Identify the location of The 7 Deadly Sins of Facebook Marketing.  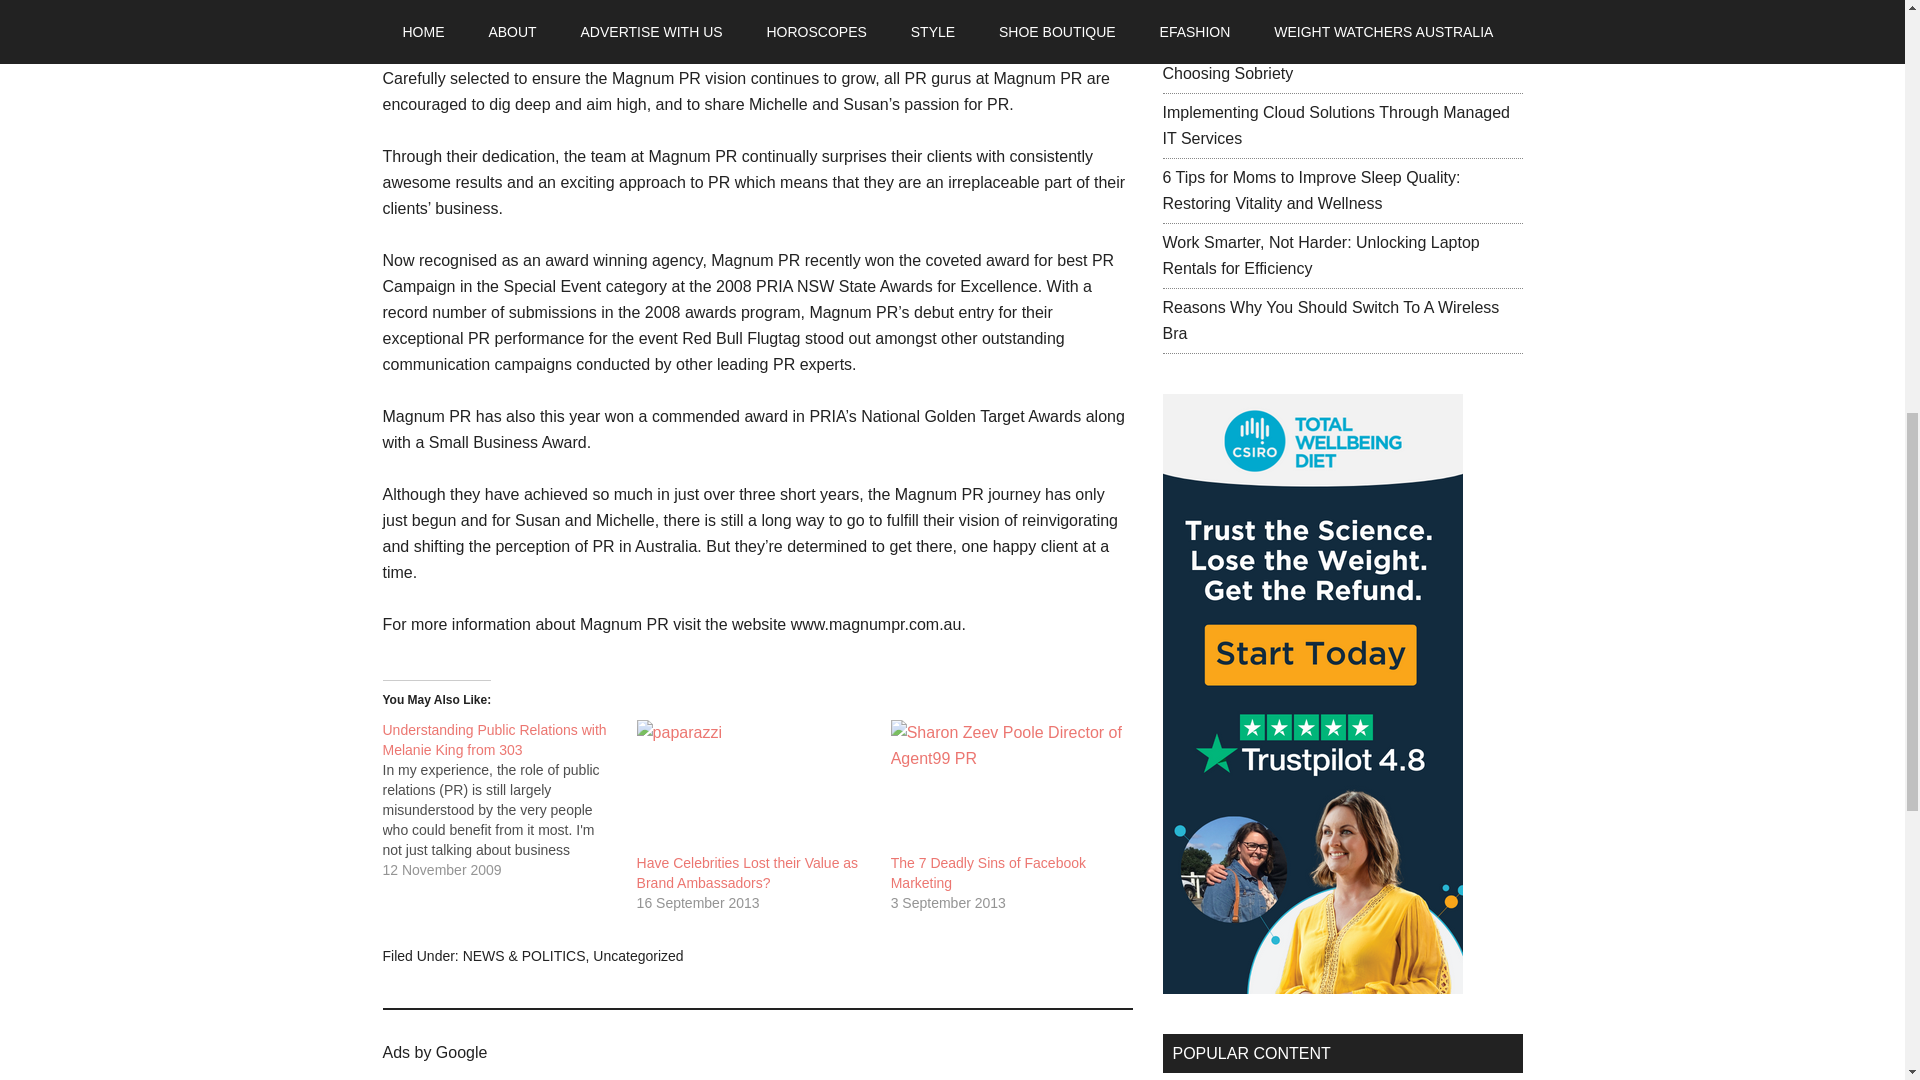
(988, 873).